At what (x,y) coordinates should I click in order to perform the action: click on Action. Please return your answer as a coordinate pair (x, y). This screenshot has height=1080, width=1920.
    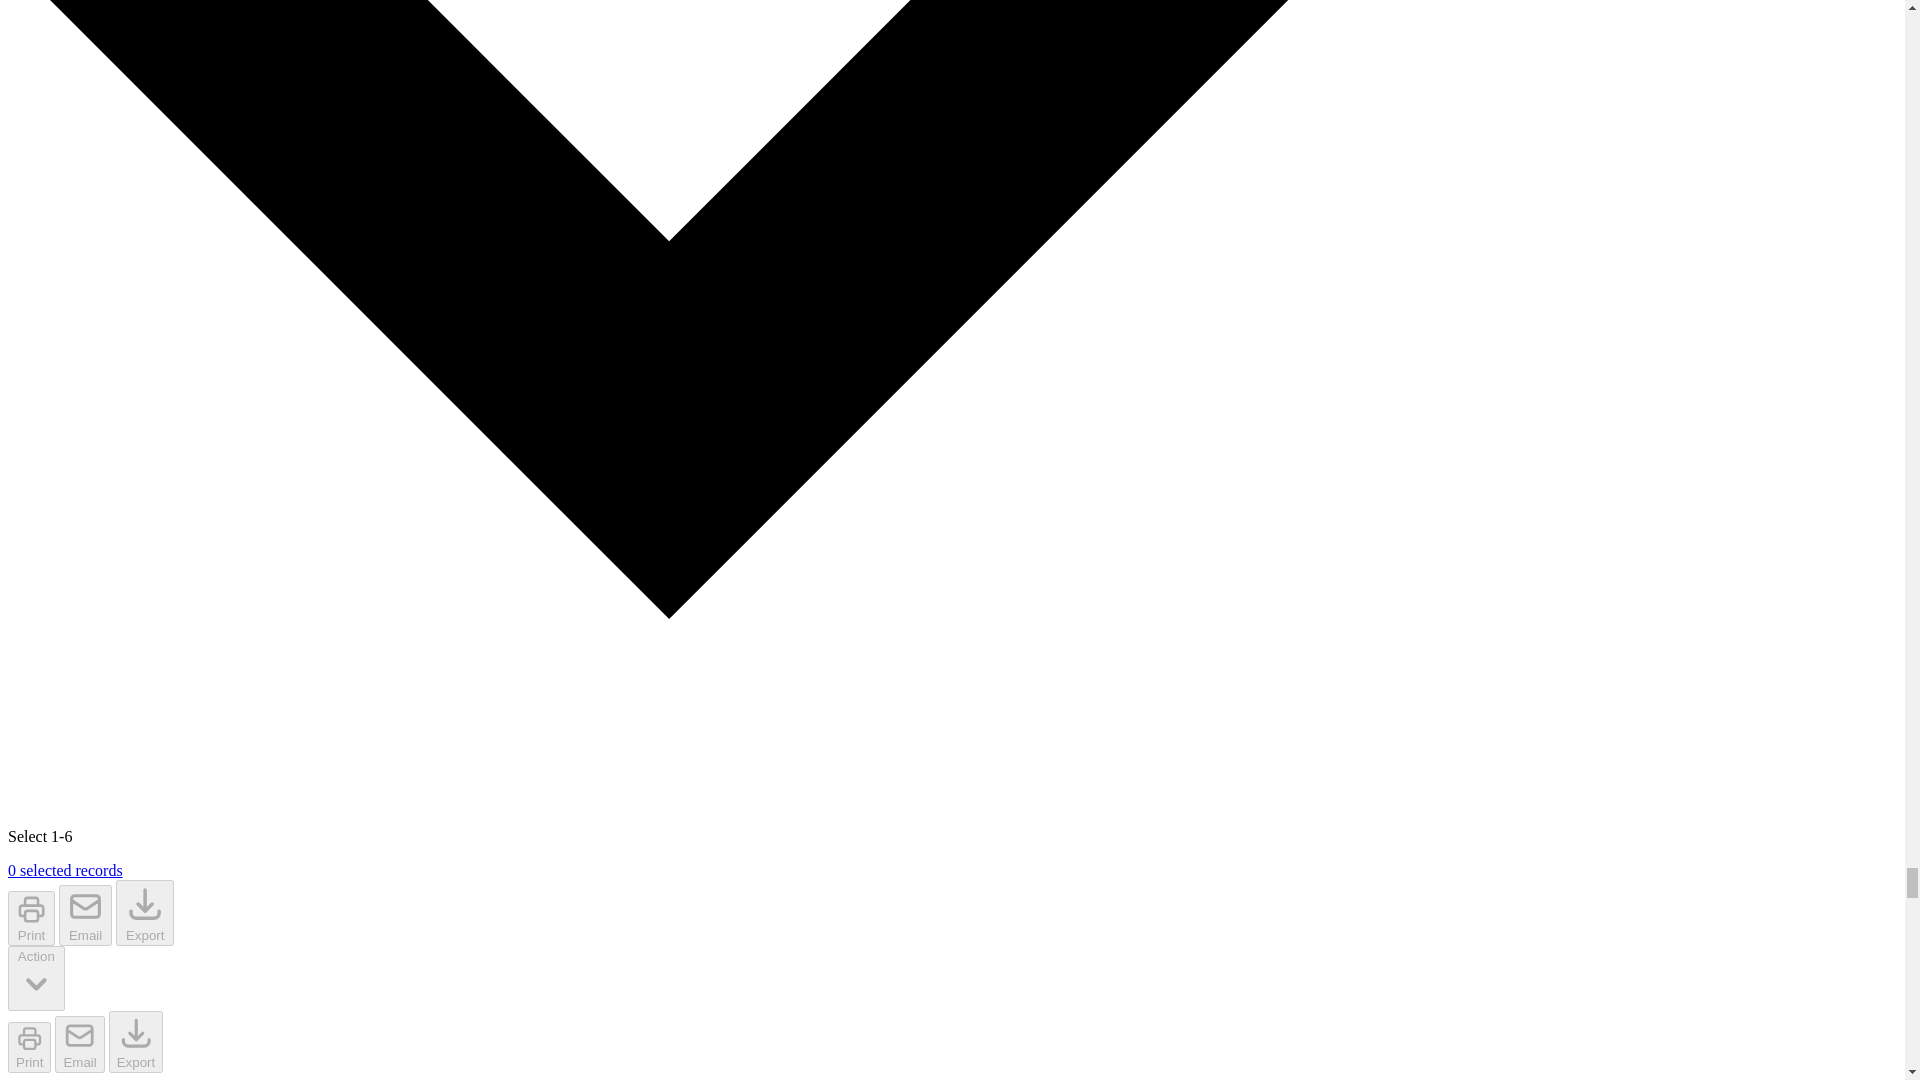
    Looking at the image, I should click on (36, 978).